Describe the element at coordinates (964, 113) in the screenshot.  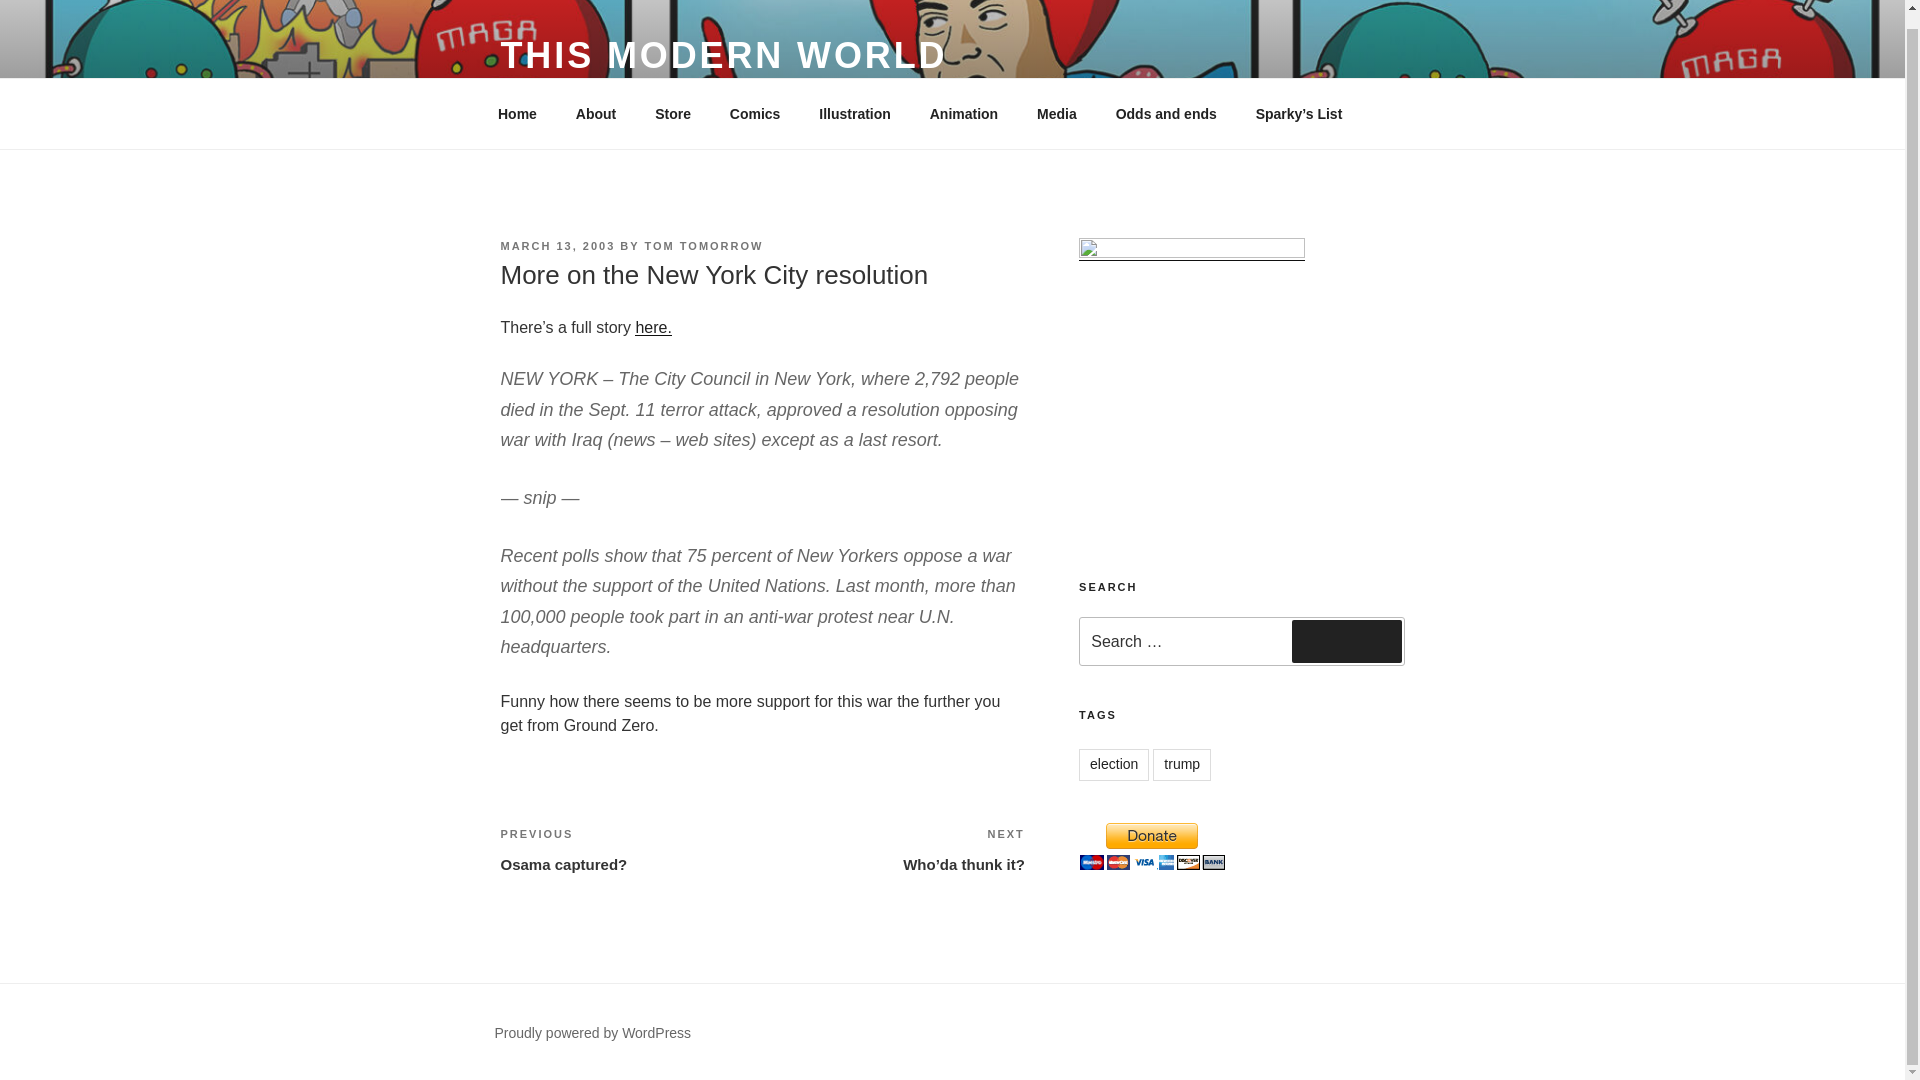
I see `Animation` at that location.